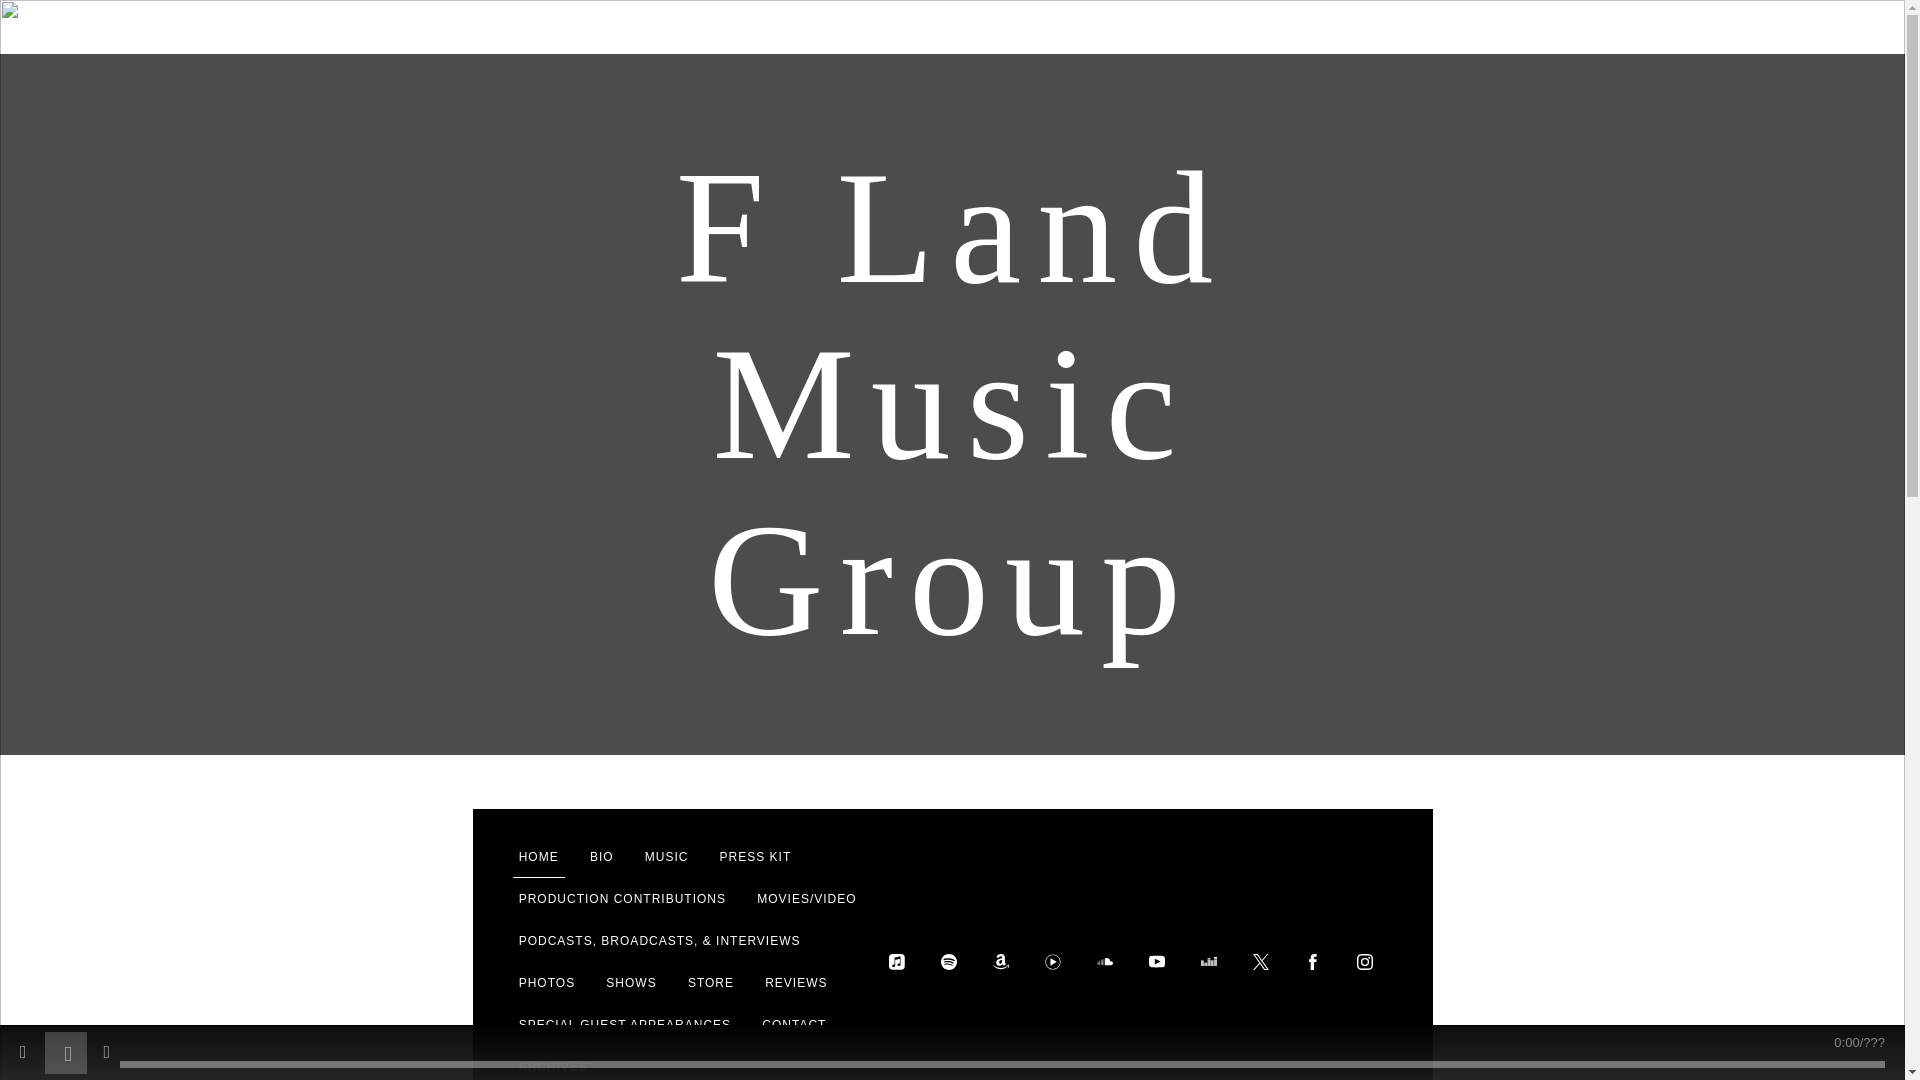 This screenshot has height=1080, width=1920. Describe the element at coordinates (952, 625) in the screenshot. I see `F Land Music Group` at that location.